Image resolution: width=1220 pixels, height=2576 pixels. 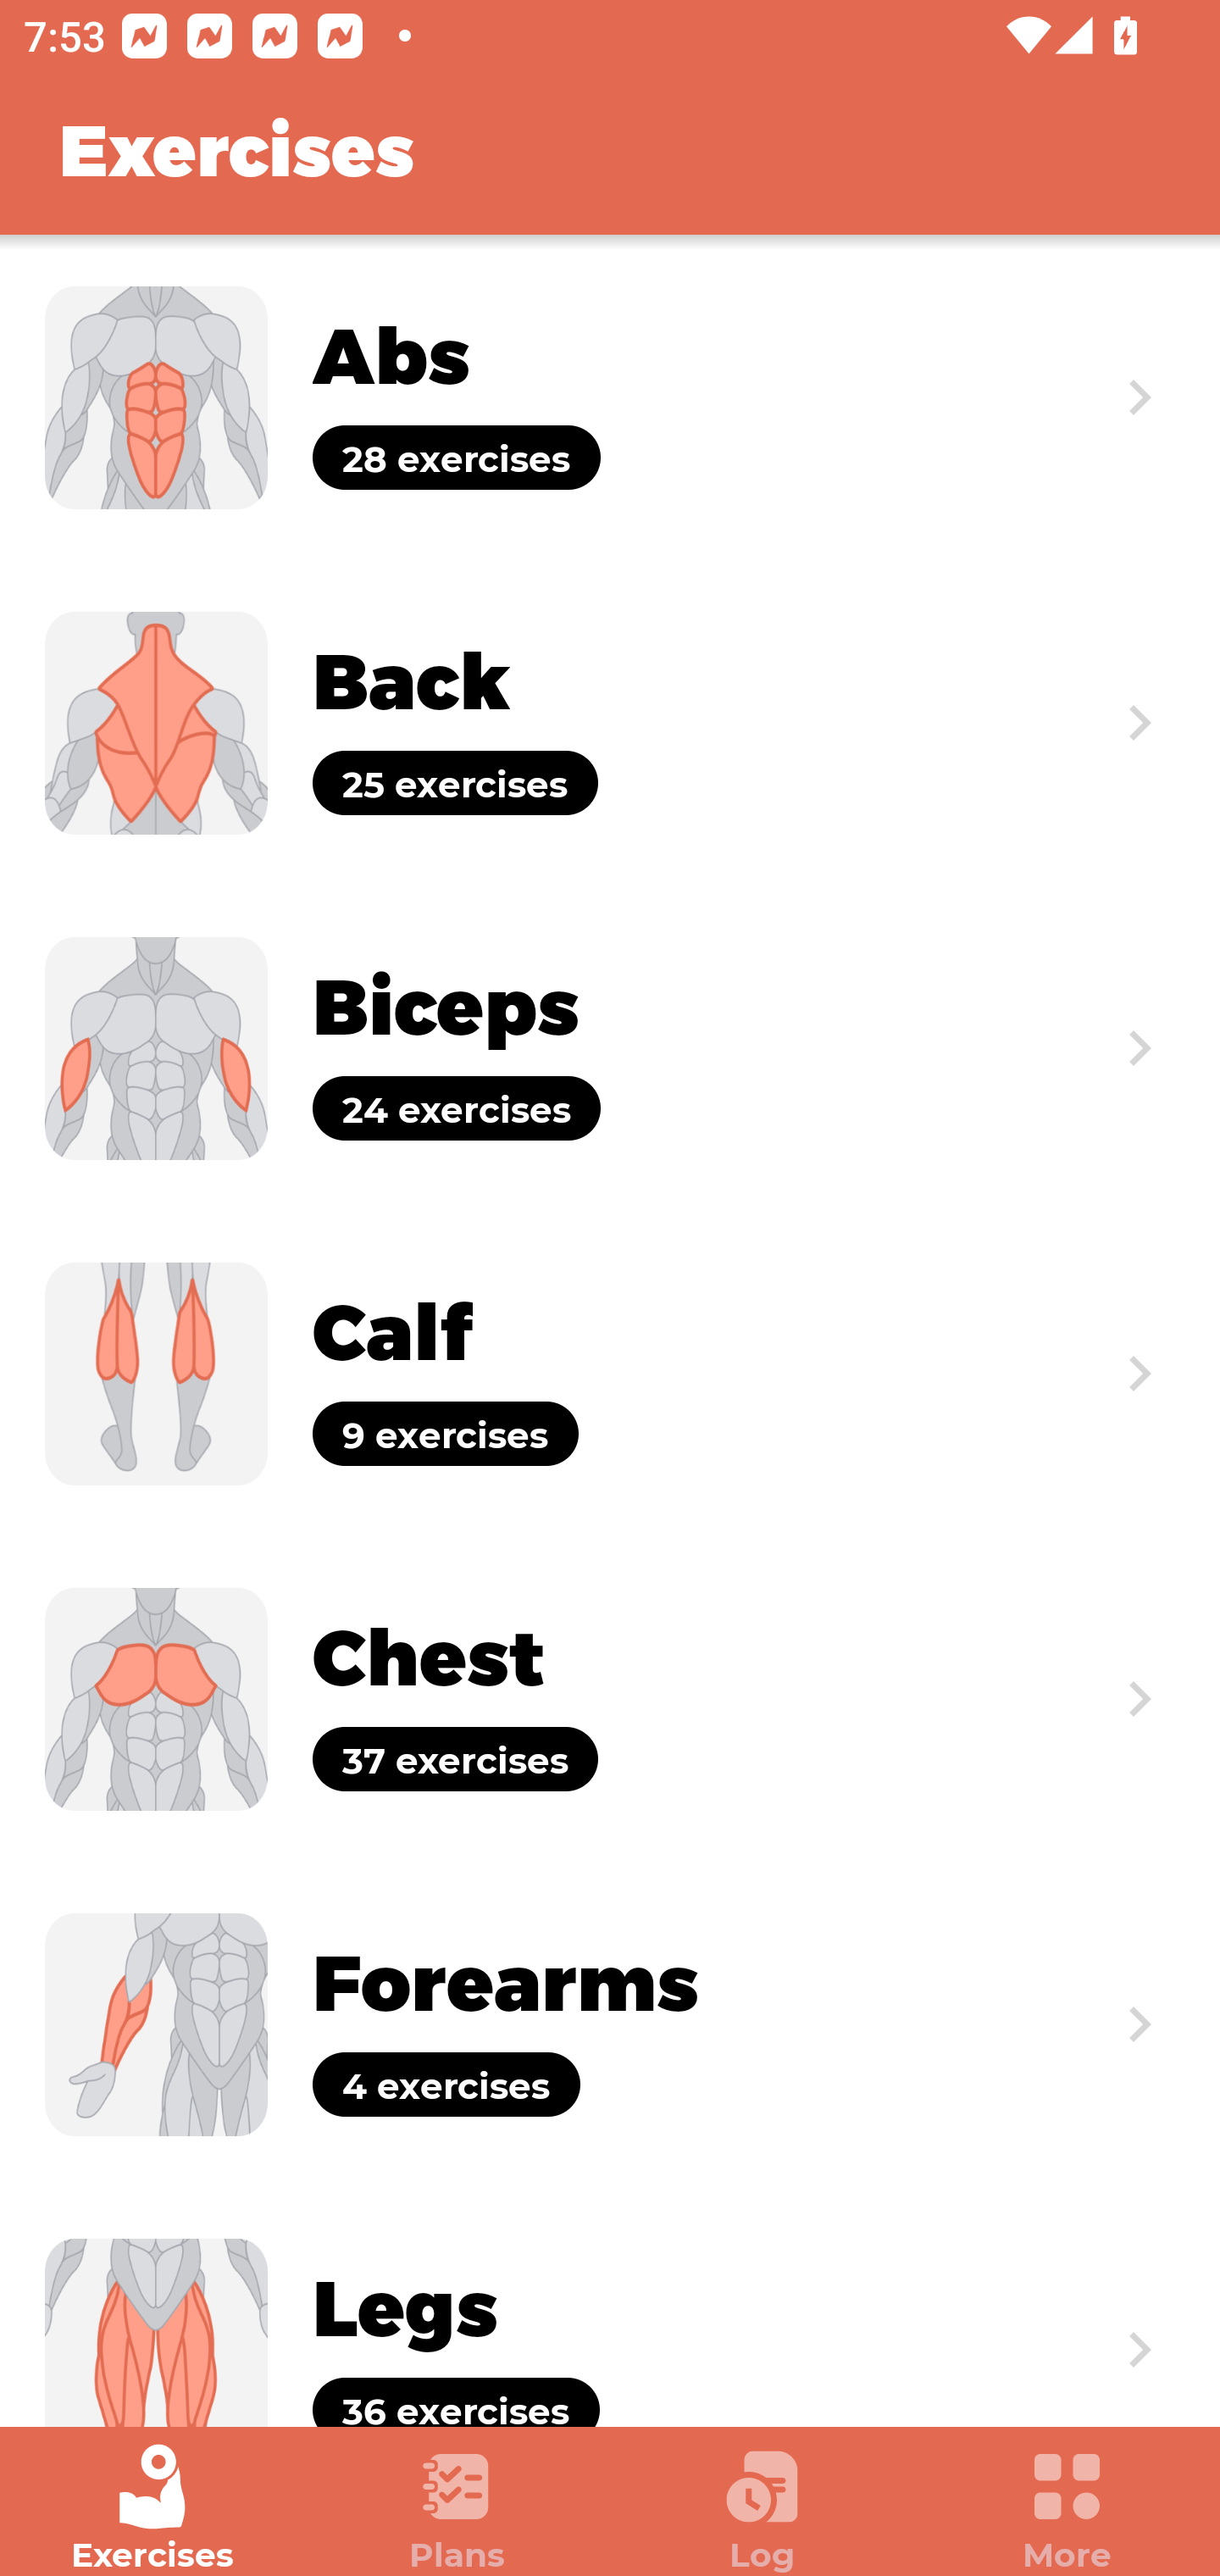 What do you see at coordinates (1067, 2508) in the screenshot?
I see `More` at bounding box center [1067, 2508].